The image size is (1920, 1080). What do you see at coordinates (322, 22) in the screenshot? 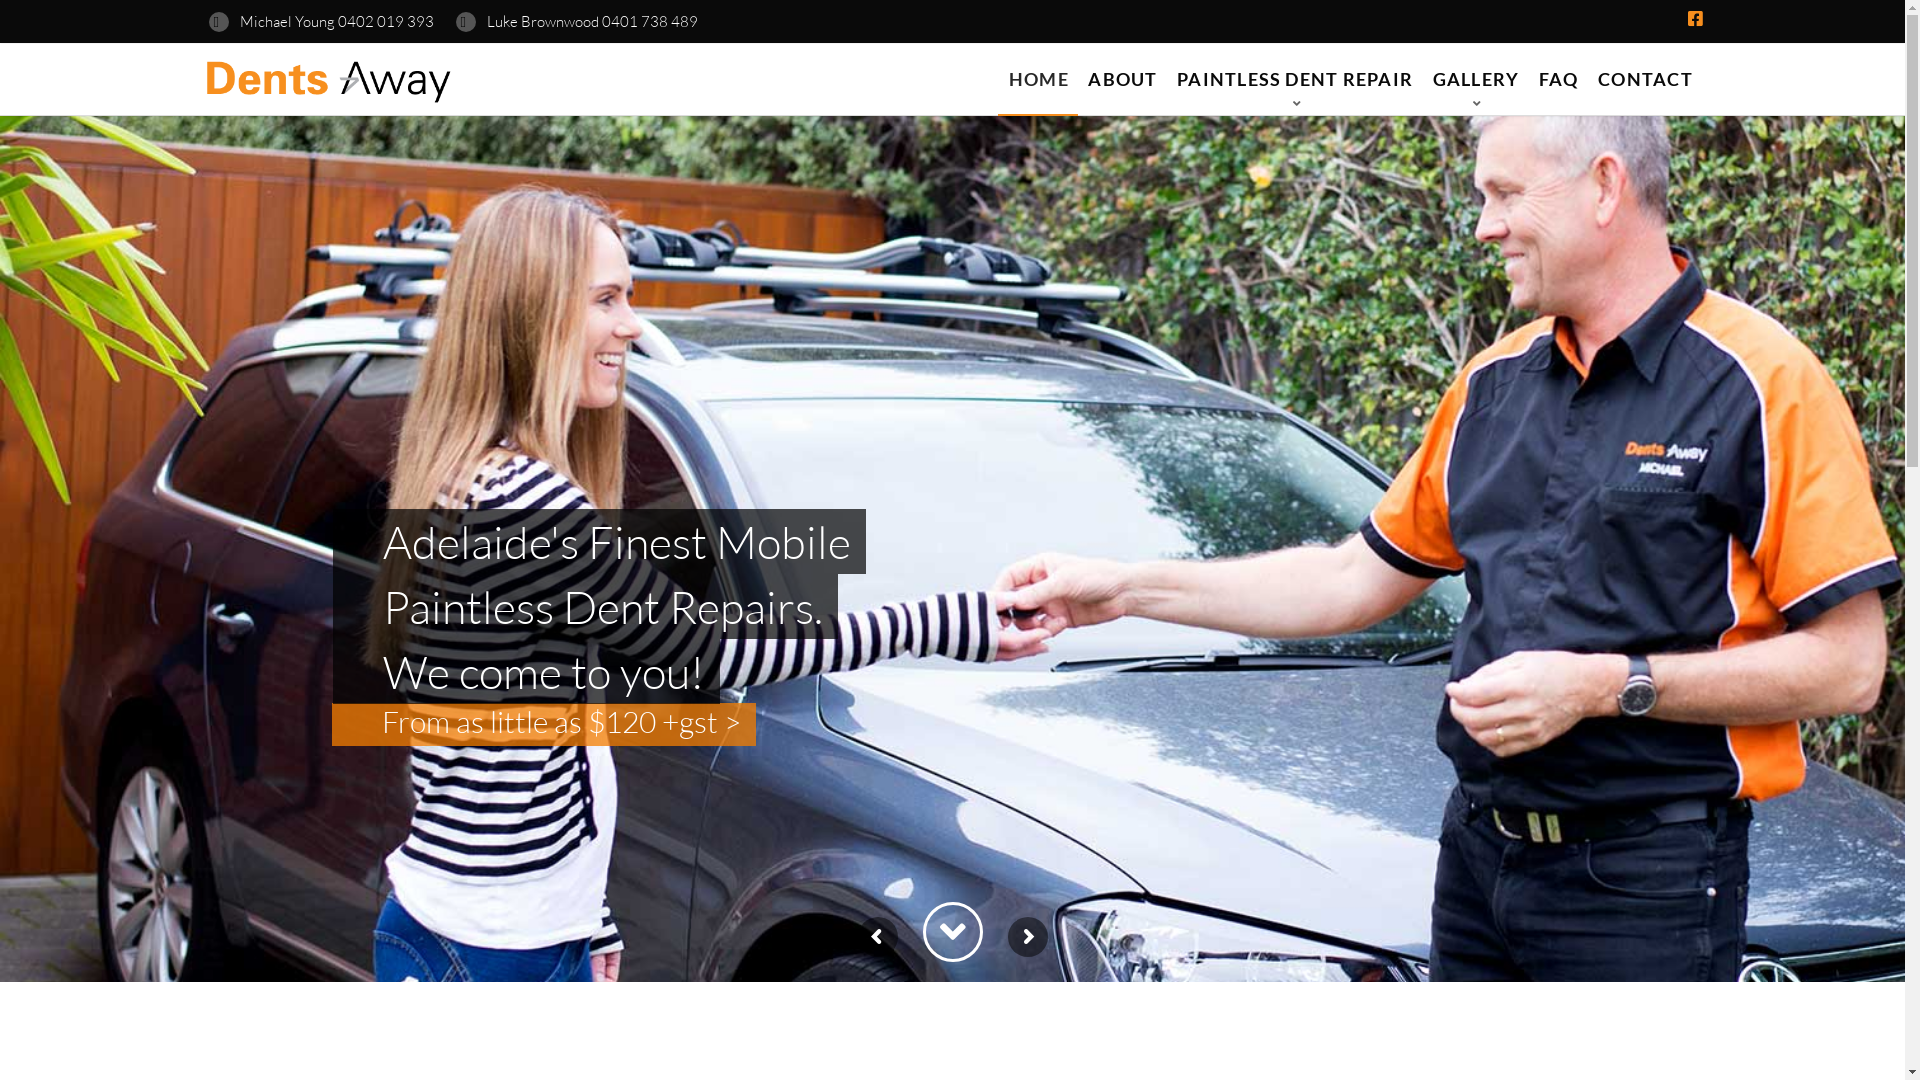
I see `Michael Young 0402 019 393` at bounding box center [322, 22].